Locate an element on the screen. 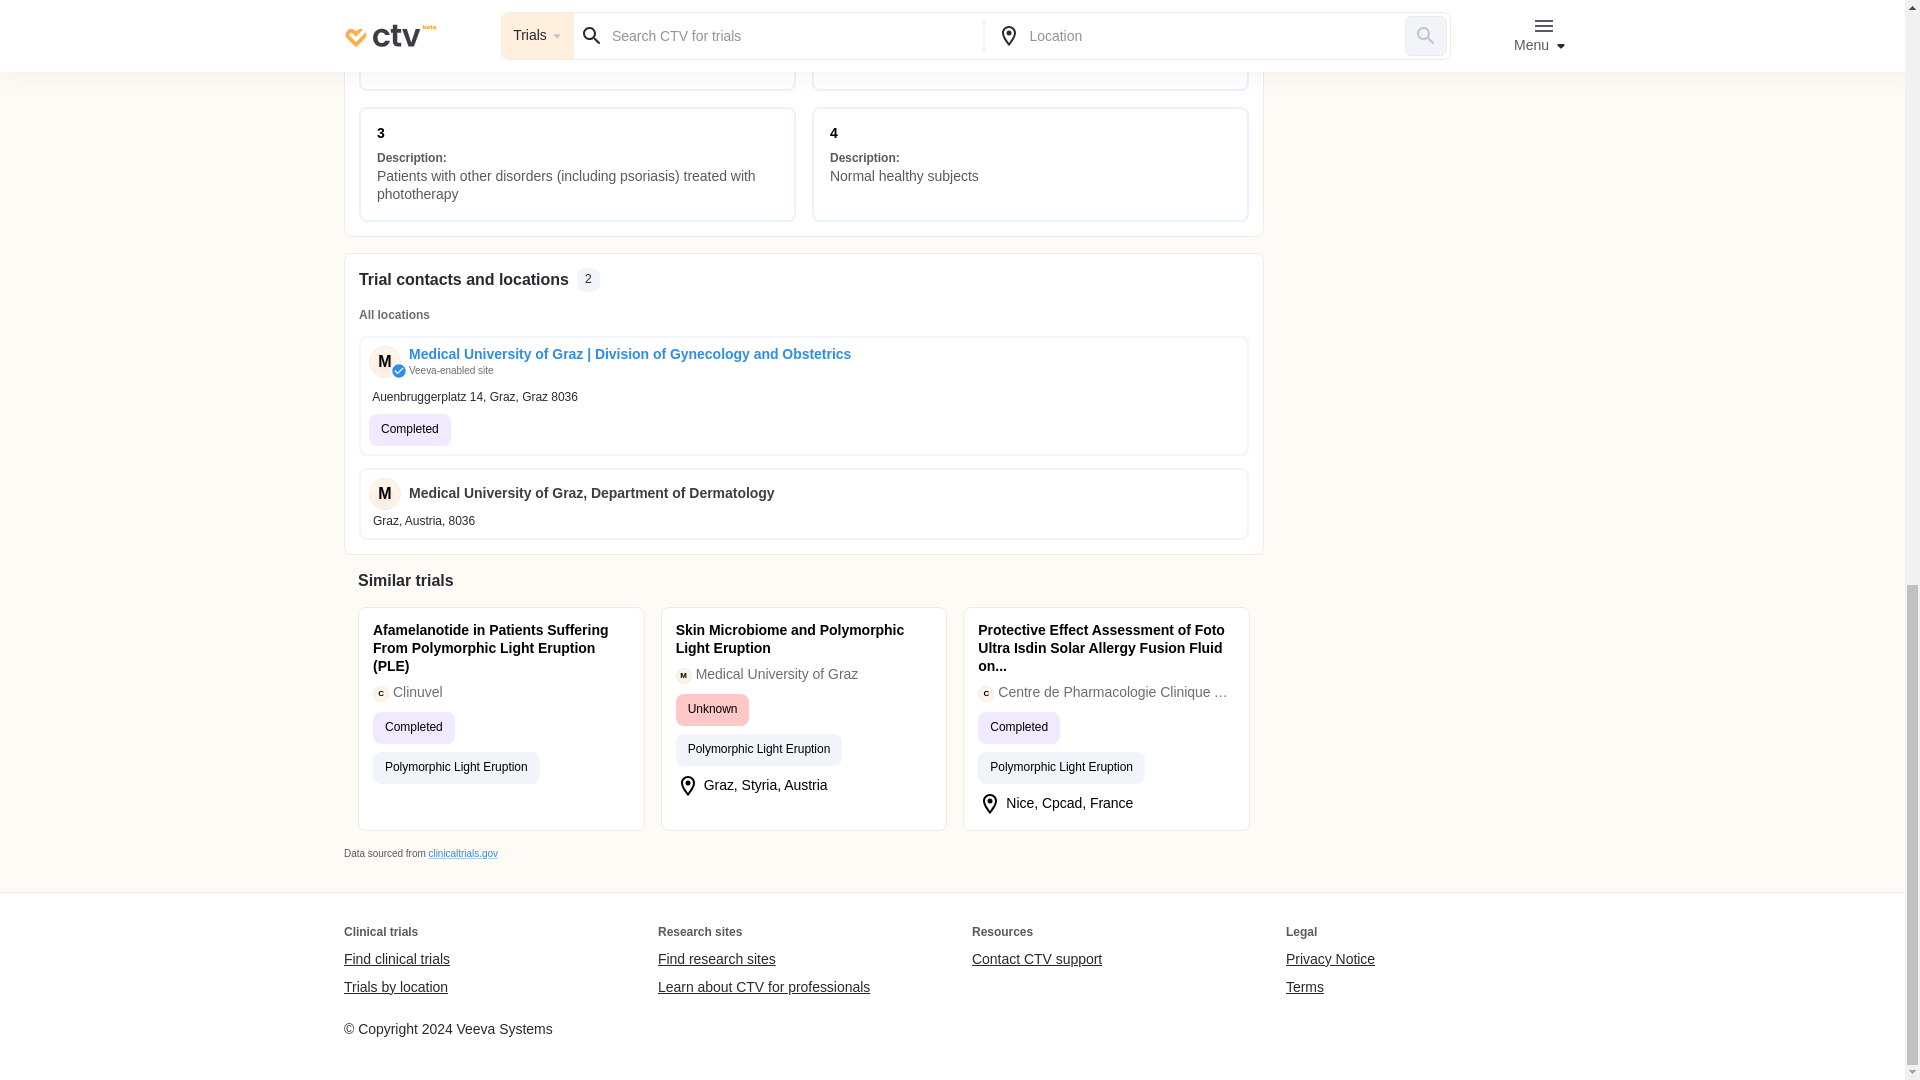 The width and height of the screenshot is (1920, 1080). Privacy Notice is located at coordinates (1330, 960).